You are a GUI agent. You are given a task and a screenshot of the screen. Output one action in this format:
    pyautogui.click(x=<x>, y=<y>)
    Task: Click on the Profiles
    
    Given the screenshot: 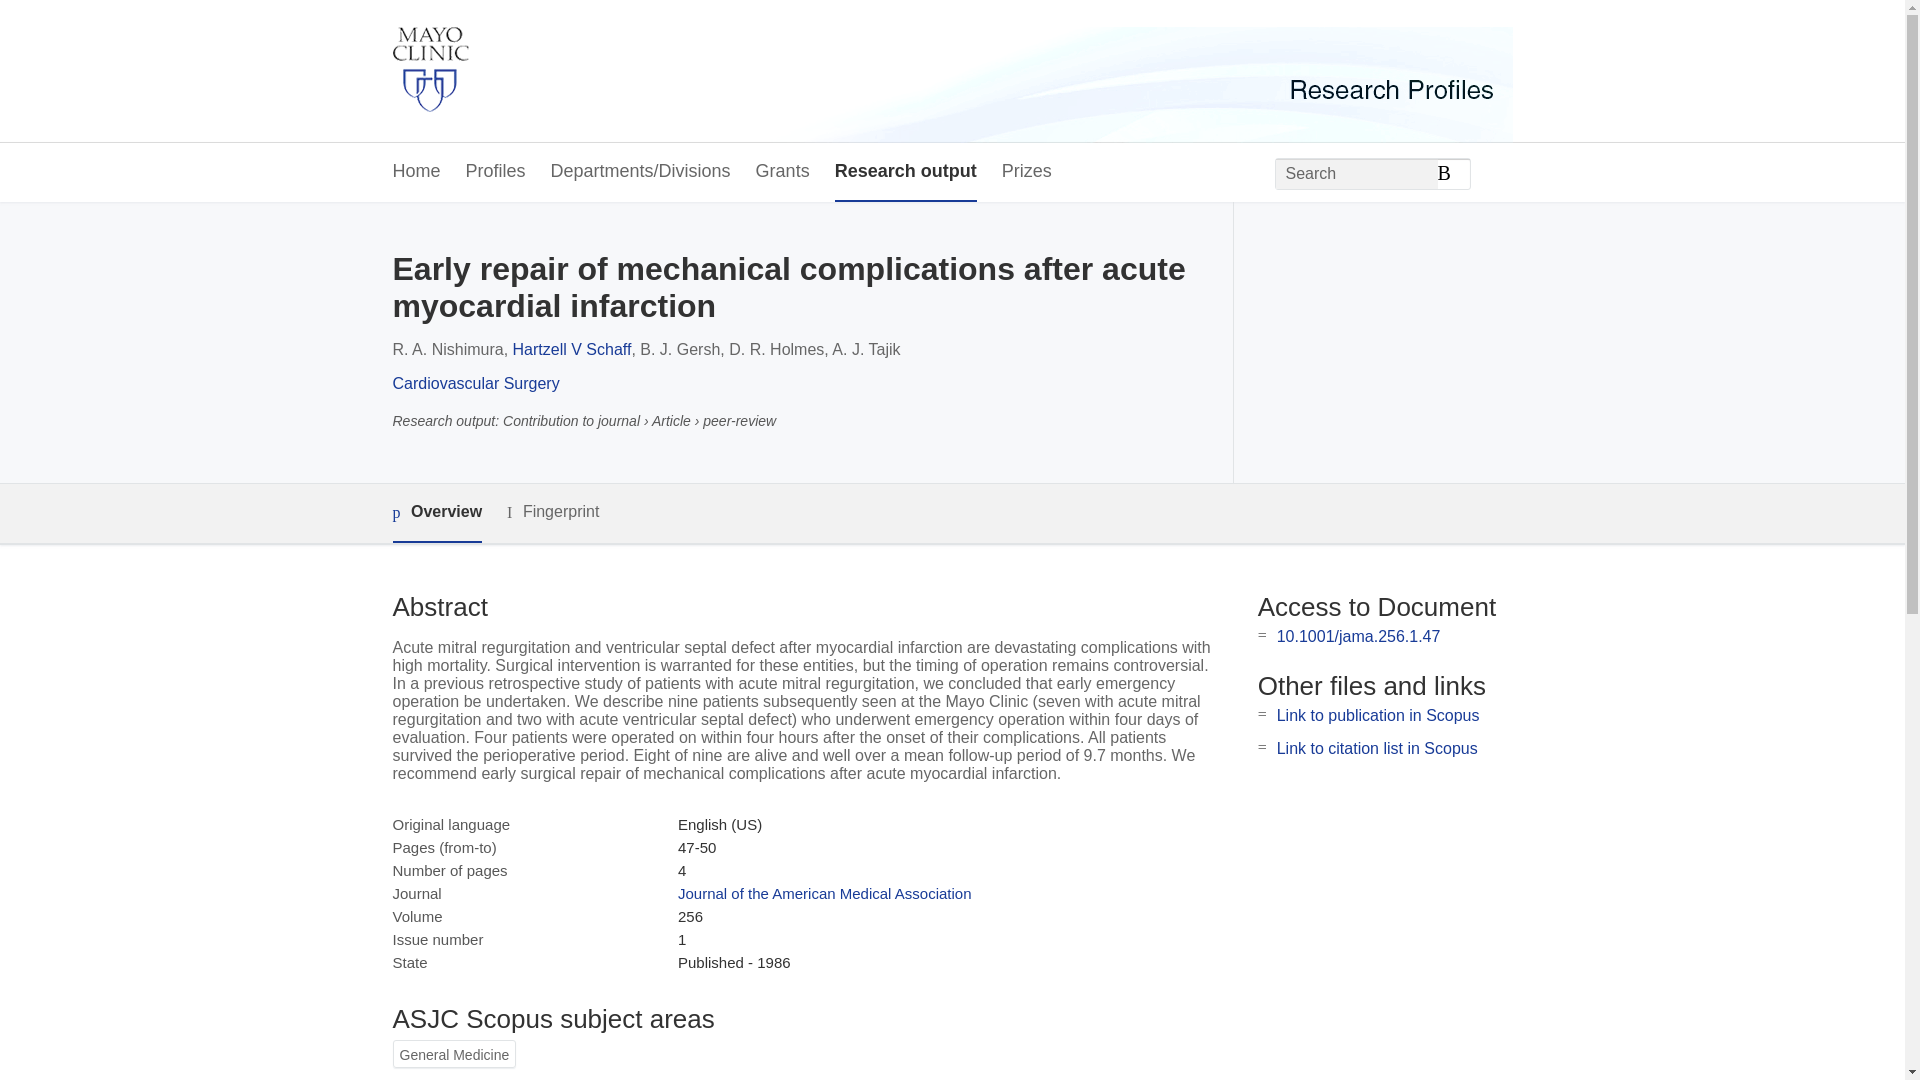 What is the action you would take?
    pyautogui.click(x=496, y=172)
    